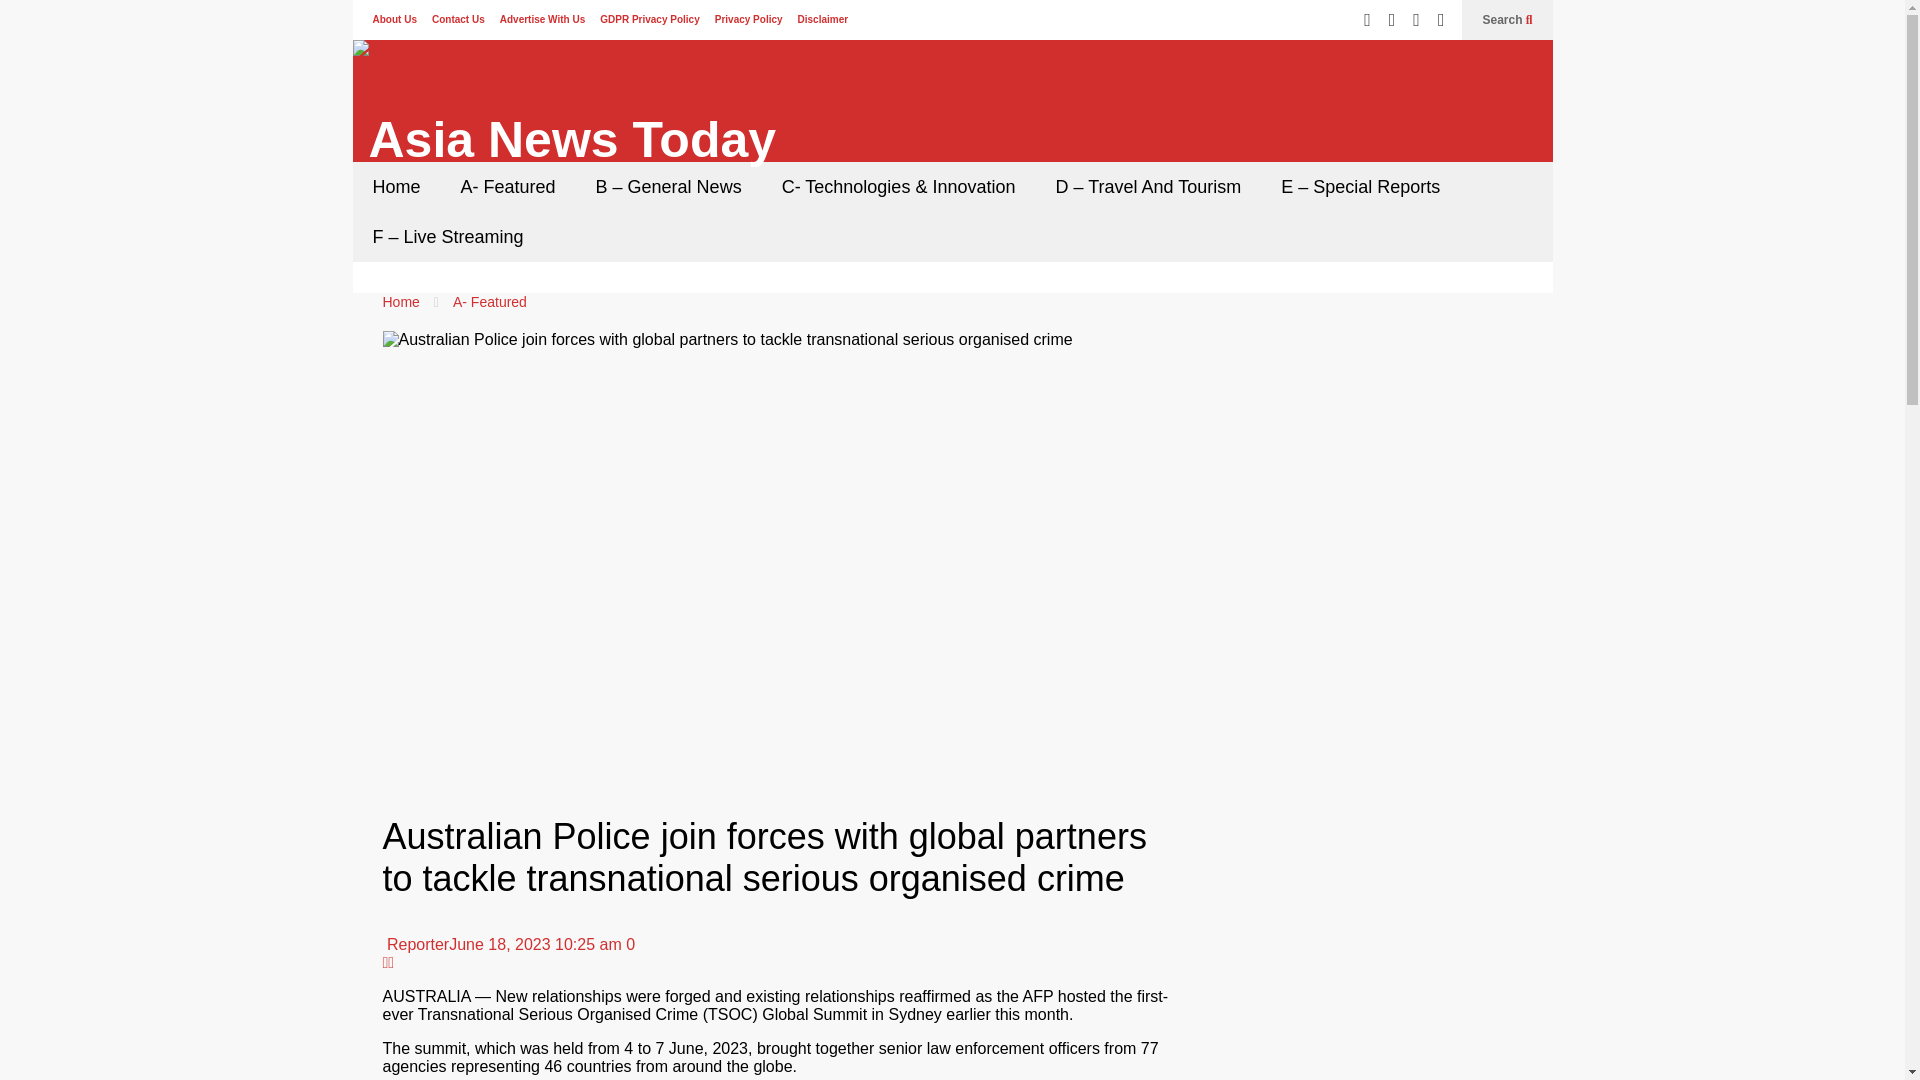 The height and width of the screenshot is (1080, 1920). I want to click on Facebook, so click(1392, 20).